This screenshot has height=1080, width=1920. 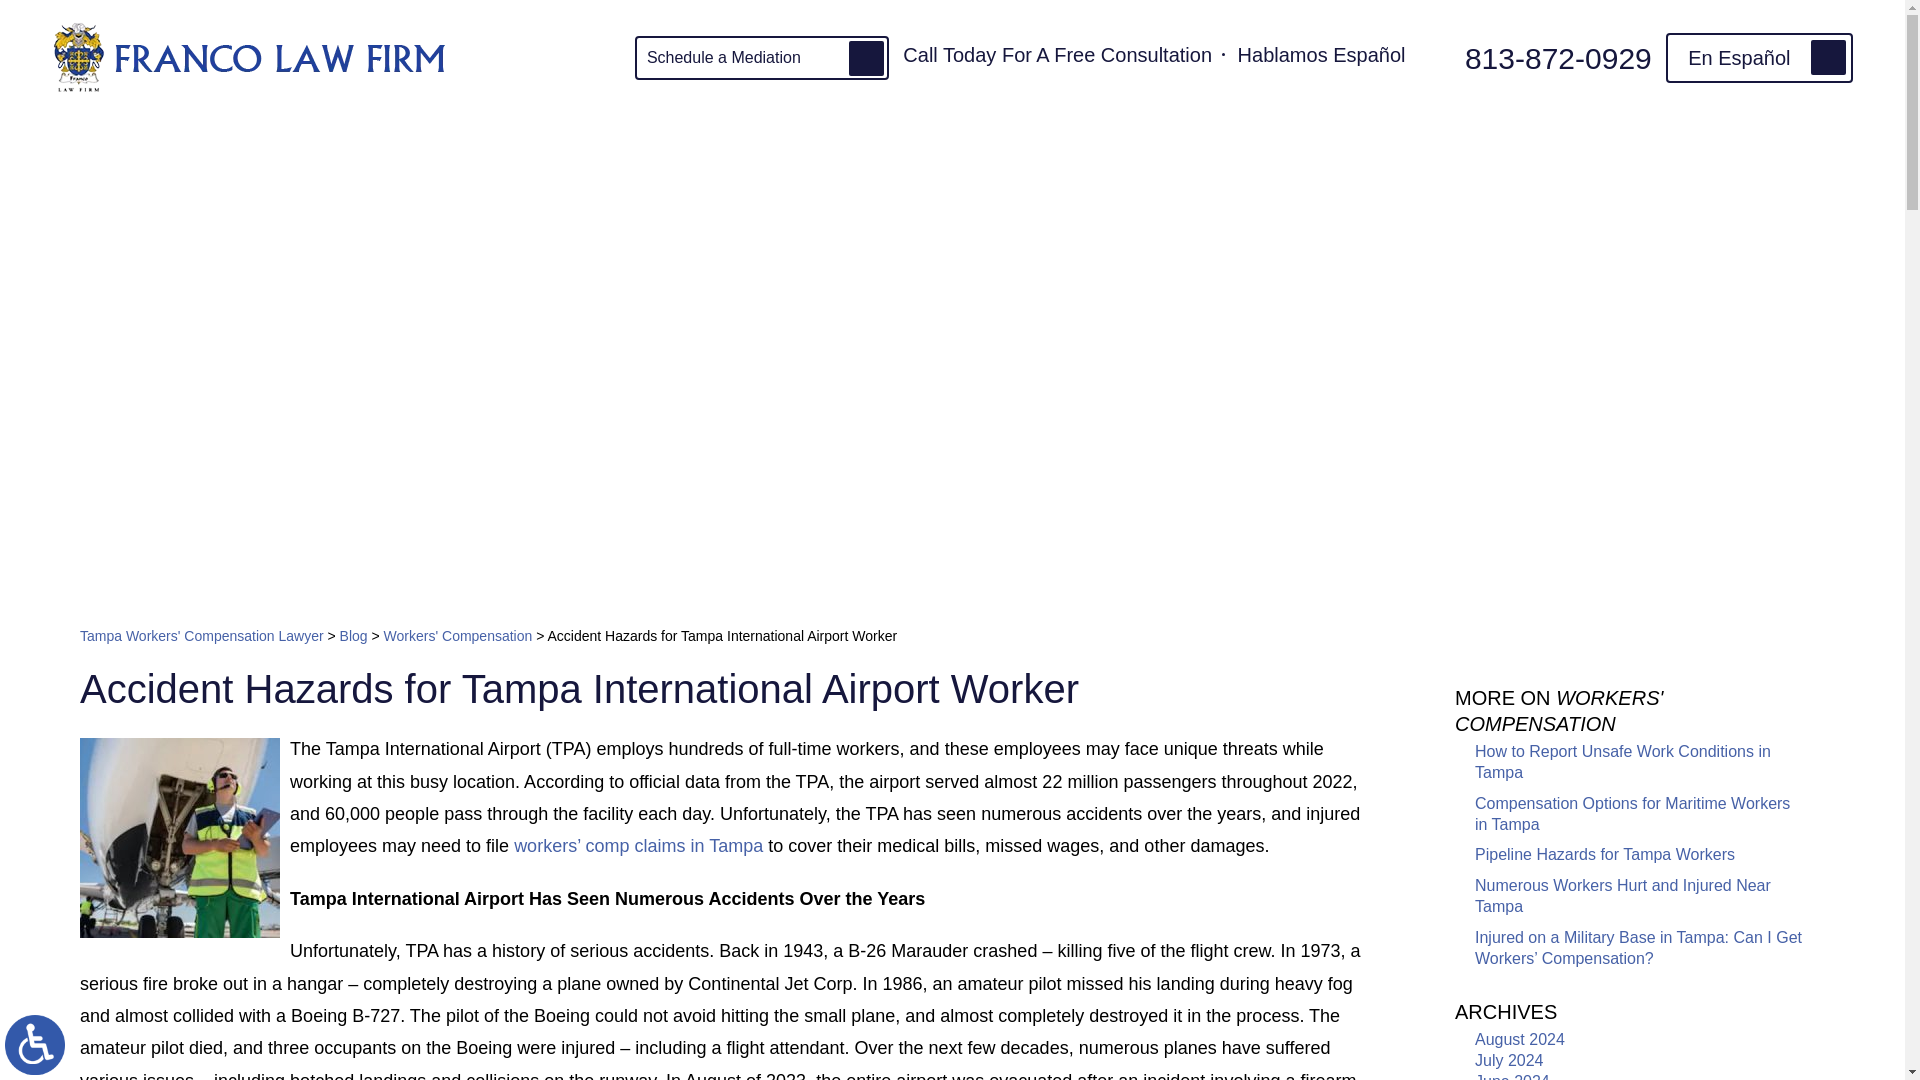 What do you see at coordinates (704, 138) in the screenshot?
I see `Practice Areas` at bounding box center [704, 138].